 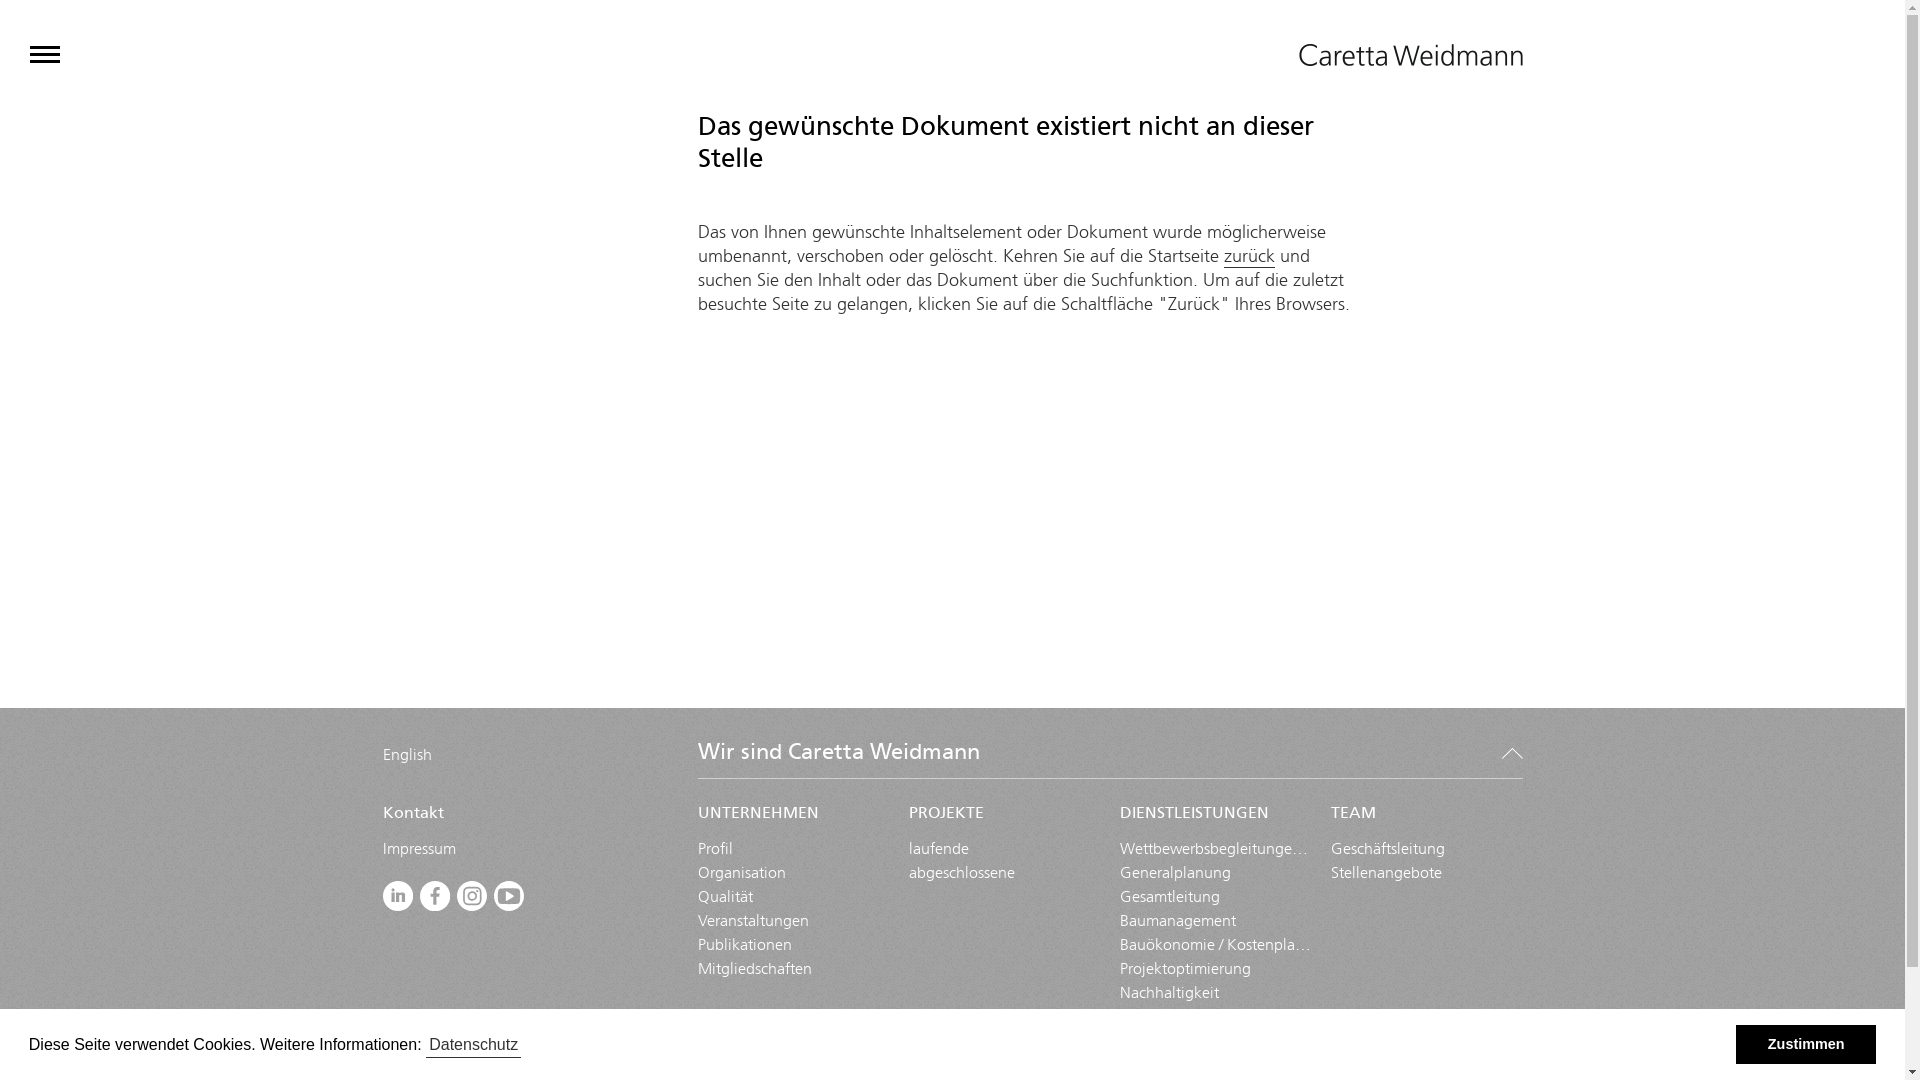 What do you see at coordinates (1186, 968) in the screenshot?
I see `Projektoptimierung` at bounding box center [1186, 968].